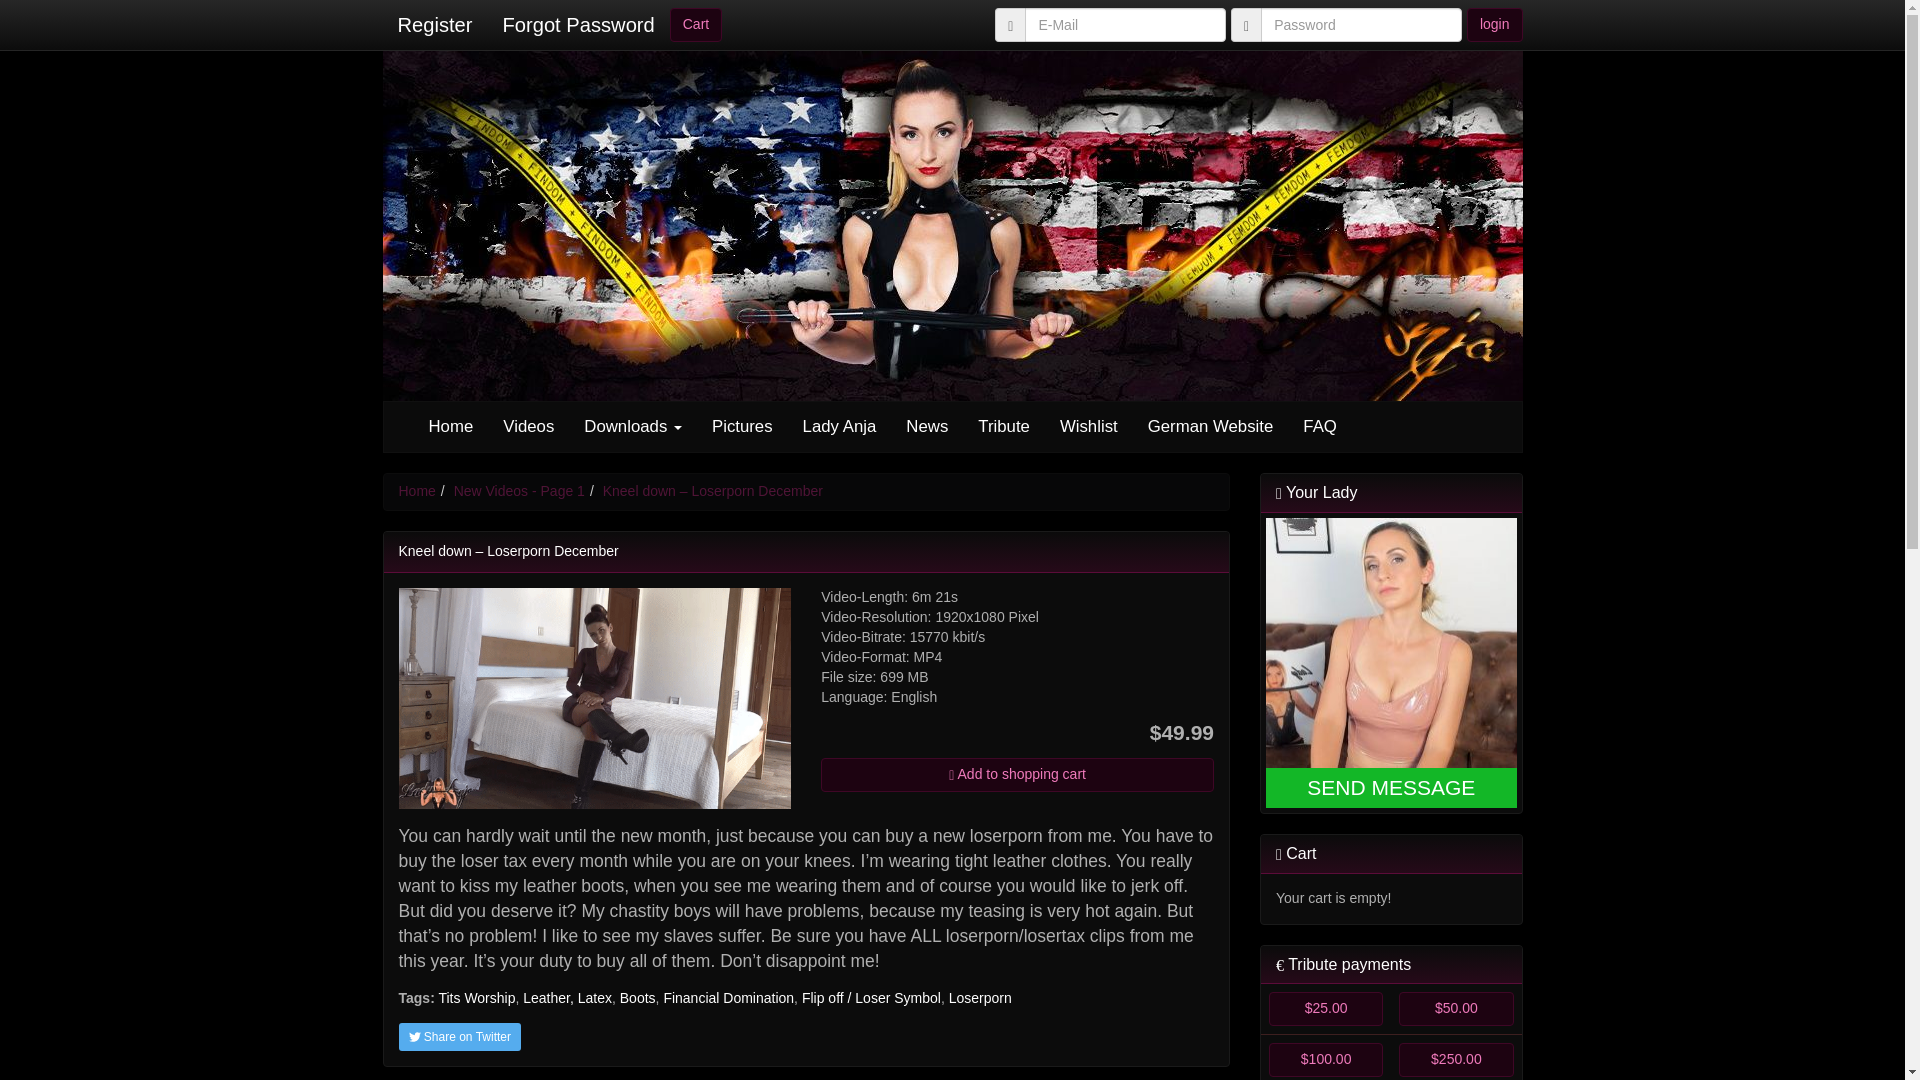  Describe the element at coordinates (1017, 774) in the screenshot. I see `Add to shopping cart` at that location.